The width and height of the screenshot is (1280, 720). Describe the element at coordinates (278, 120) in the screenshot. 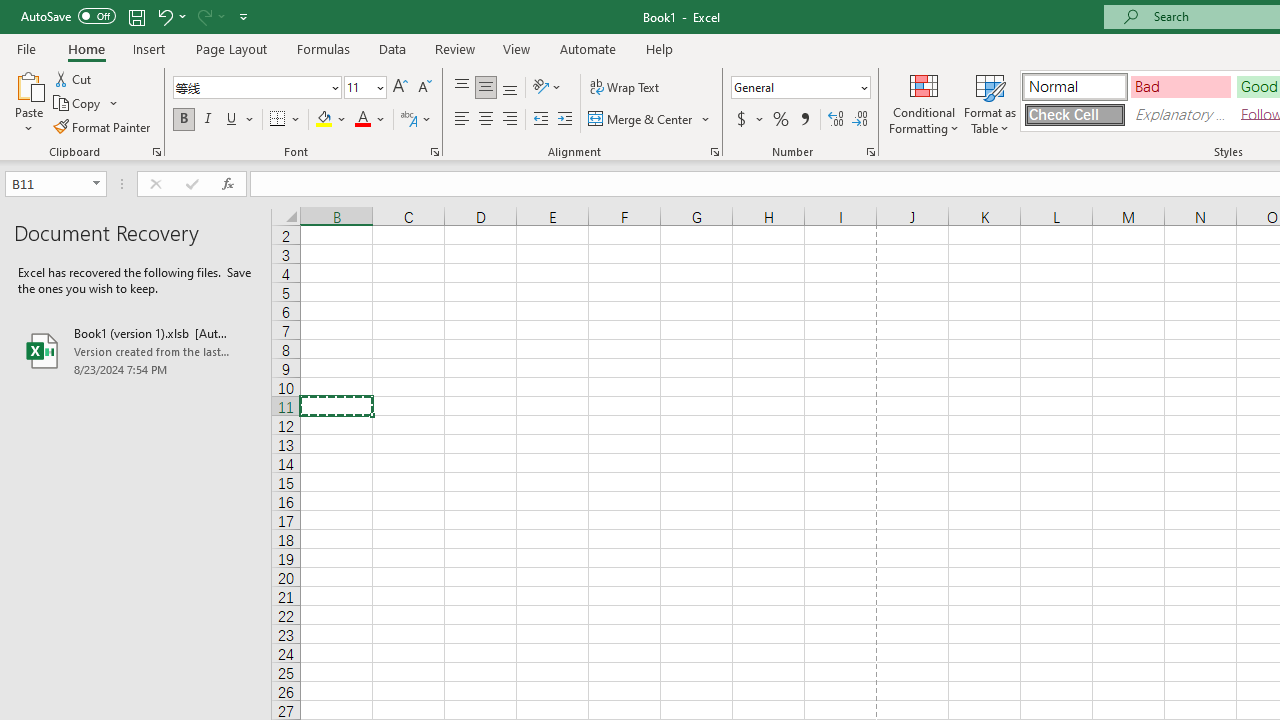

I see `Bottom Border` at that location.